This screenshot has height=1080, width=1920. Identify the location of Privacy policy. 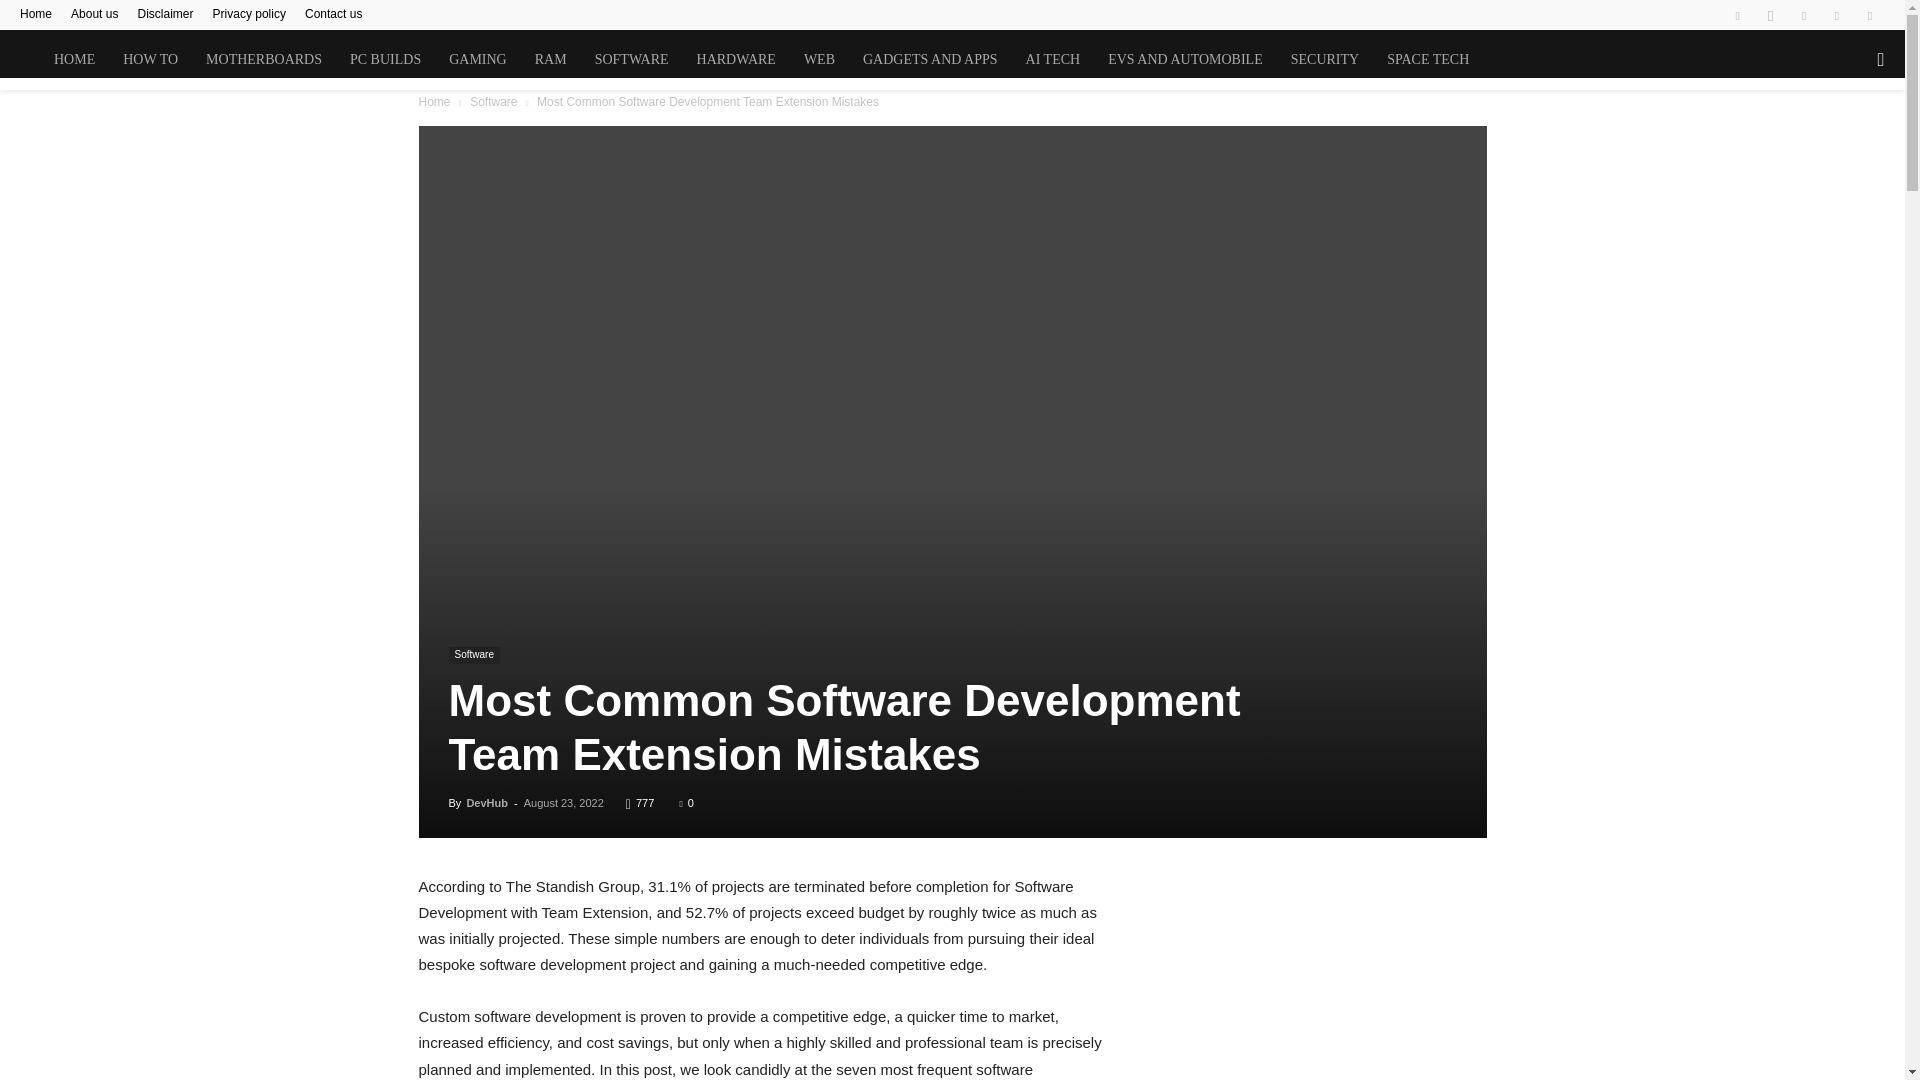
(250, 13).